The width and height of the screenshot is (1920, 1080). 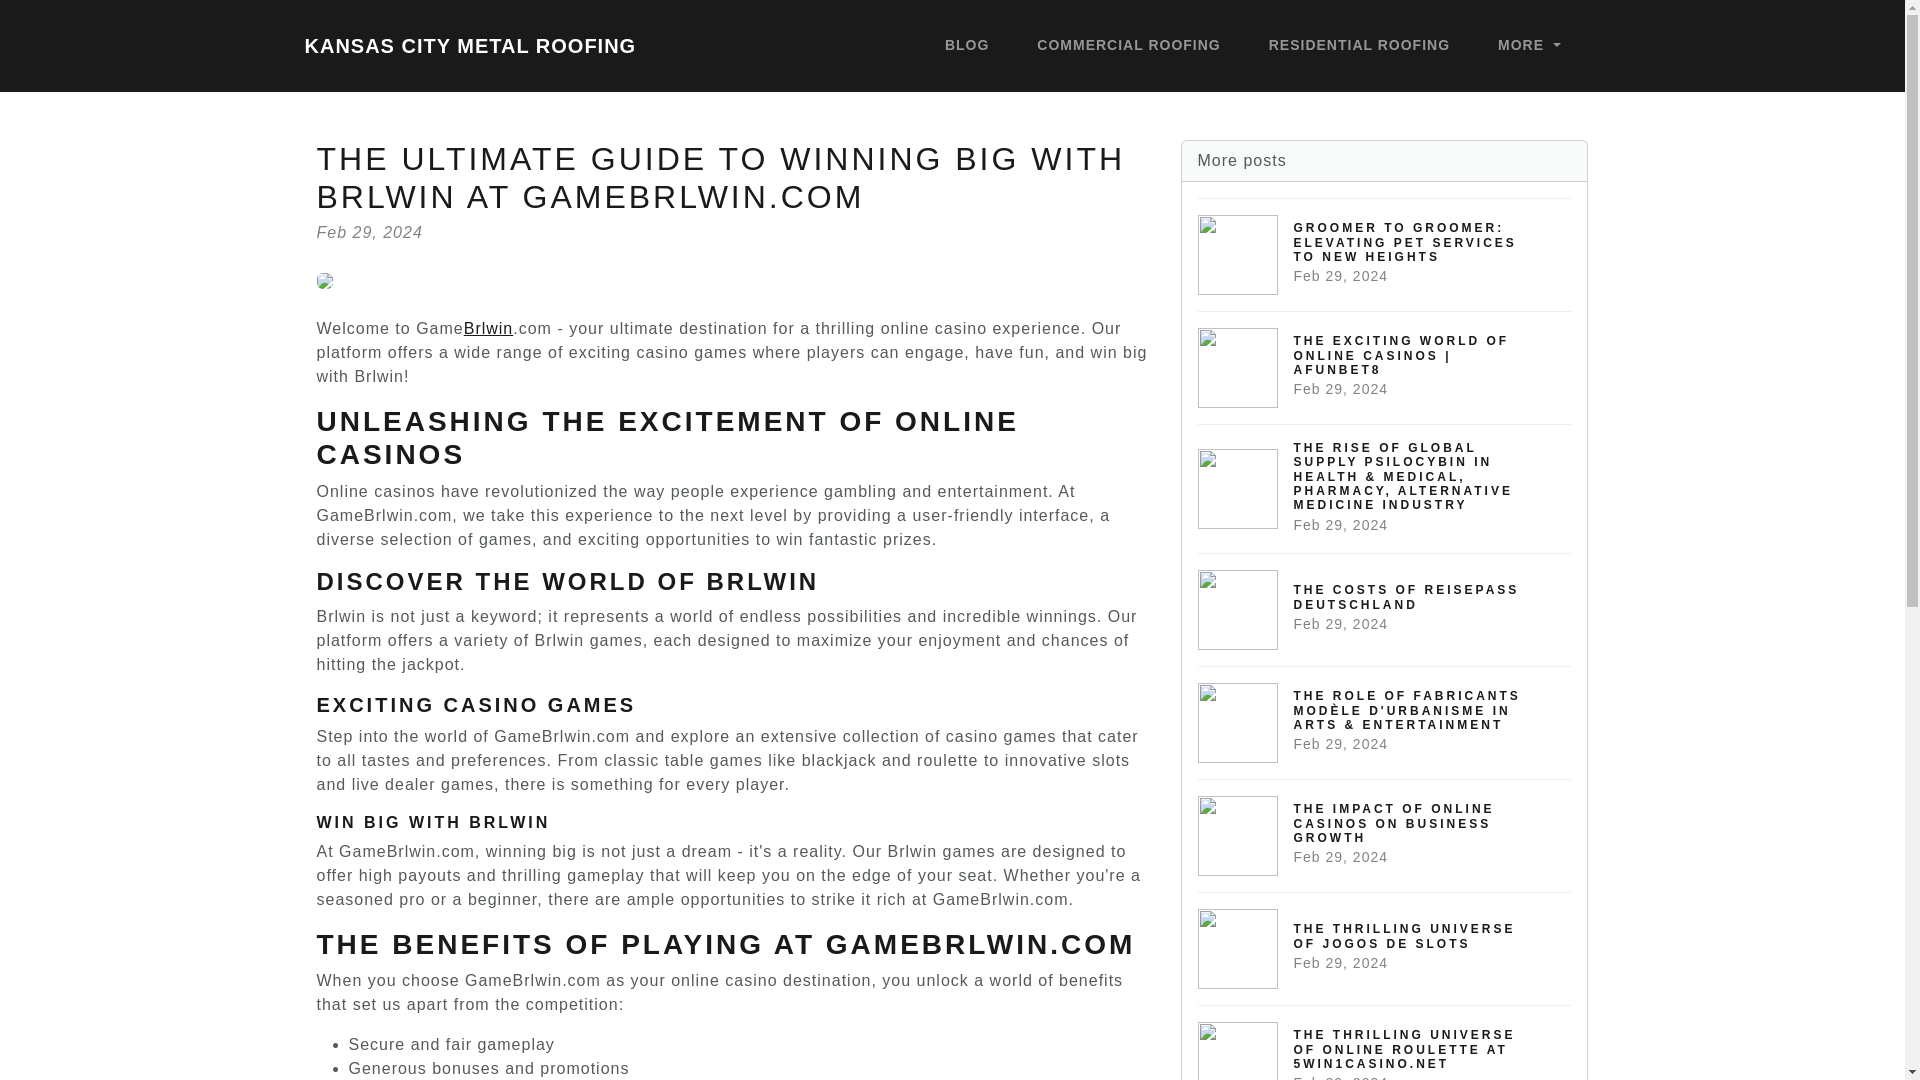 I want to click on Brlwin, so click(x=489, y=328).